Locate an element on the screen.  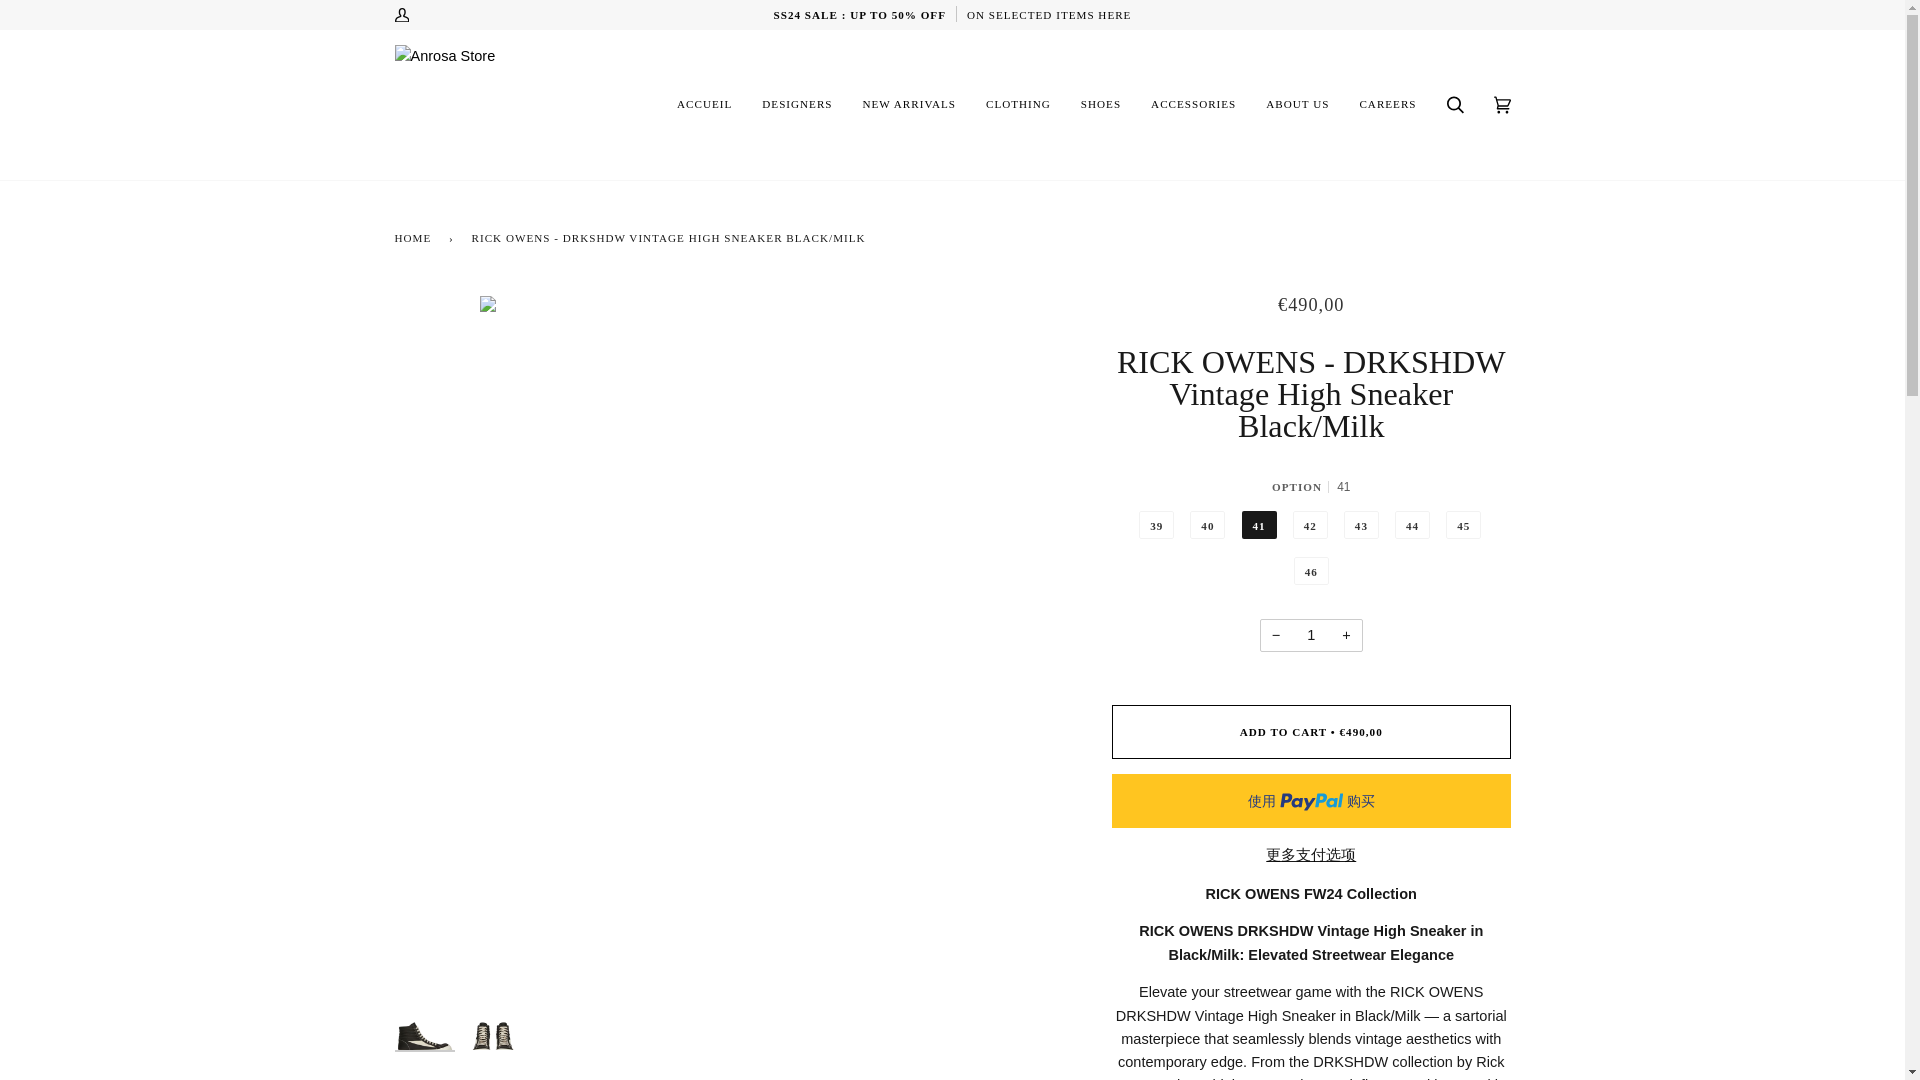
Back to the frontpage is located at coordinates (415, 238).